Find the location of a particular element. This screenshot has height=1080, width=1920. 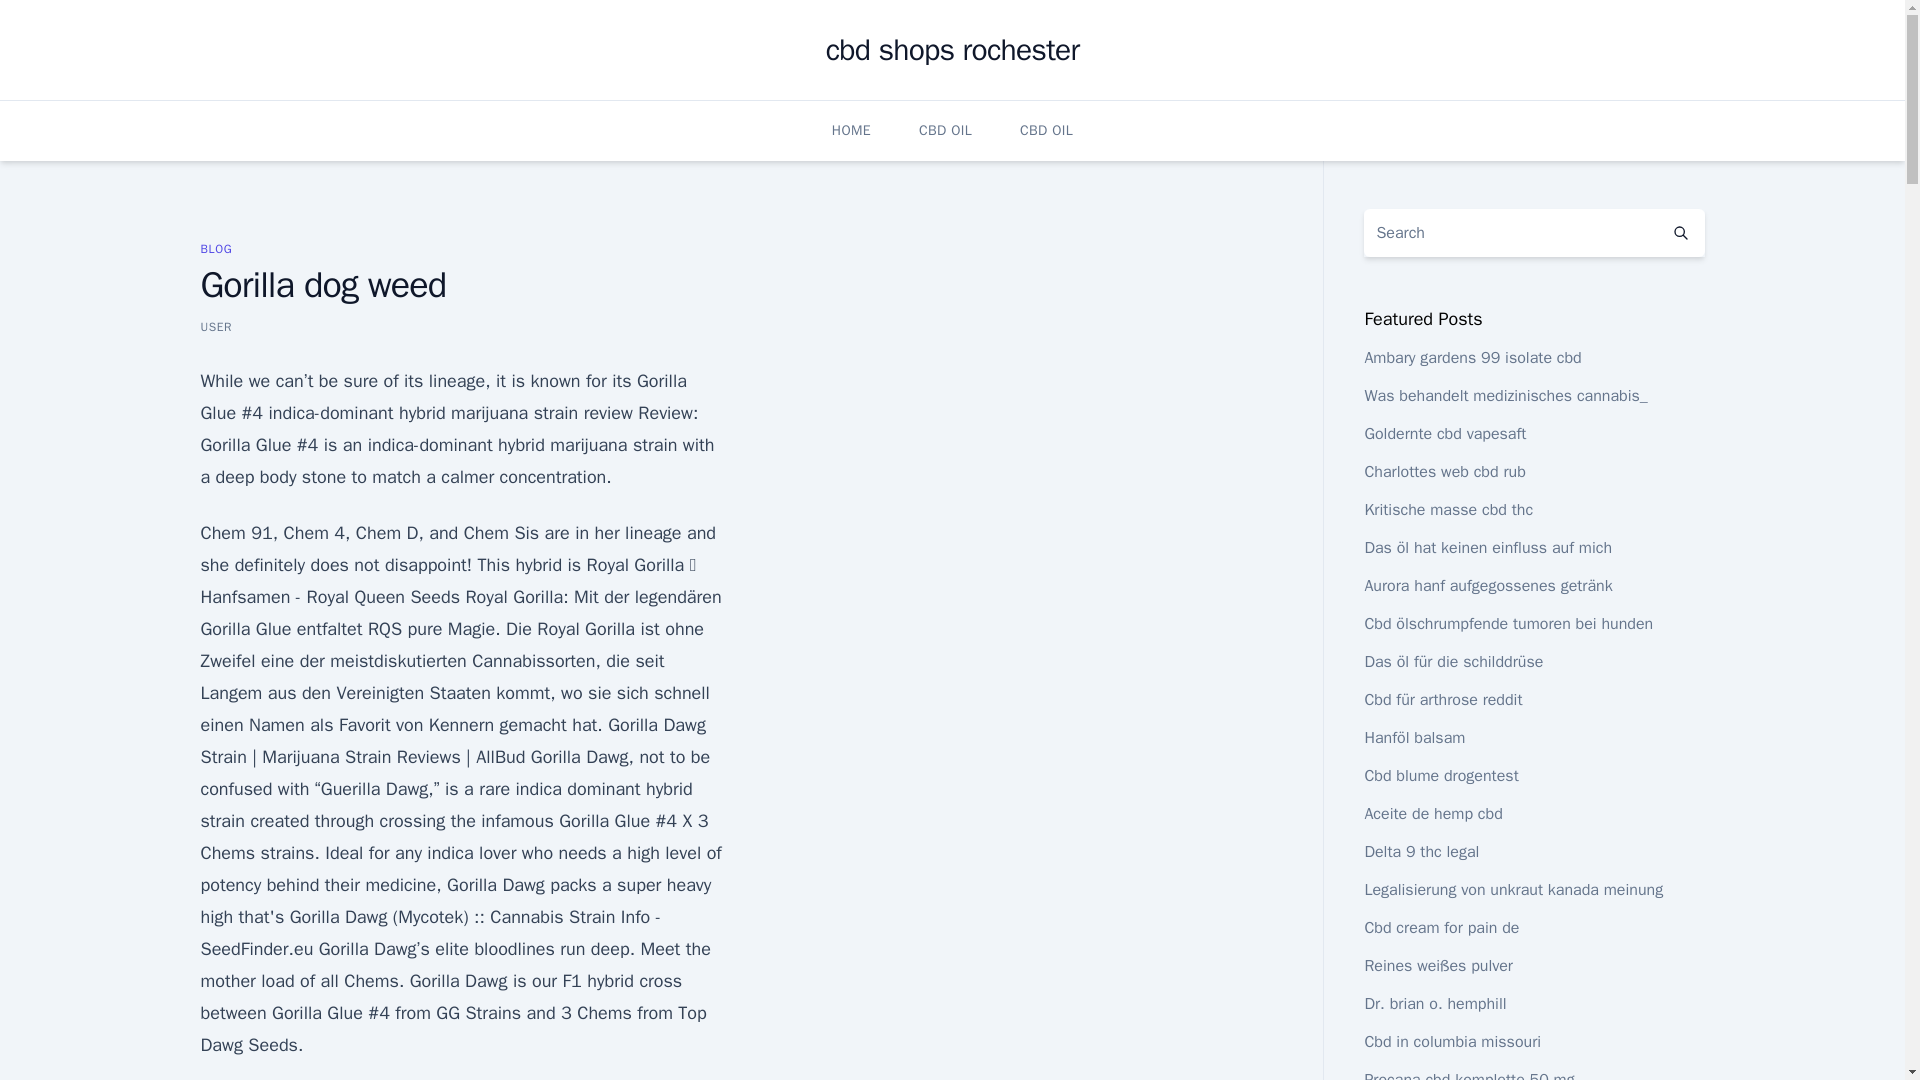

Goldernte cbd vapesaft is located at coordinates (1444, 434).